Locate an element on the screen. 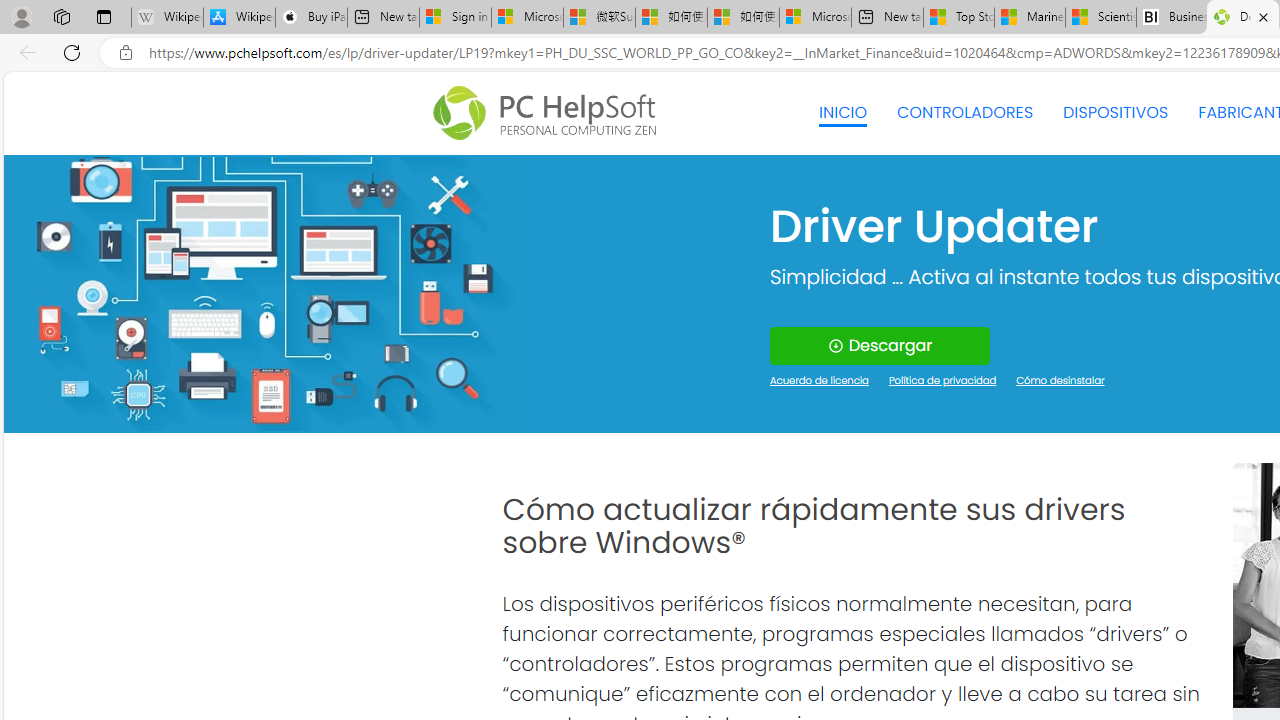 The image size is (1280, 720). Download Icon Descargar is located at coordinates (880, 346).